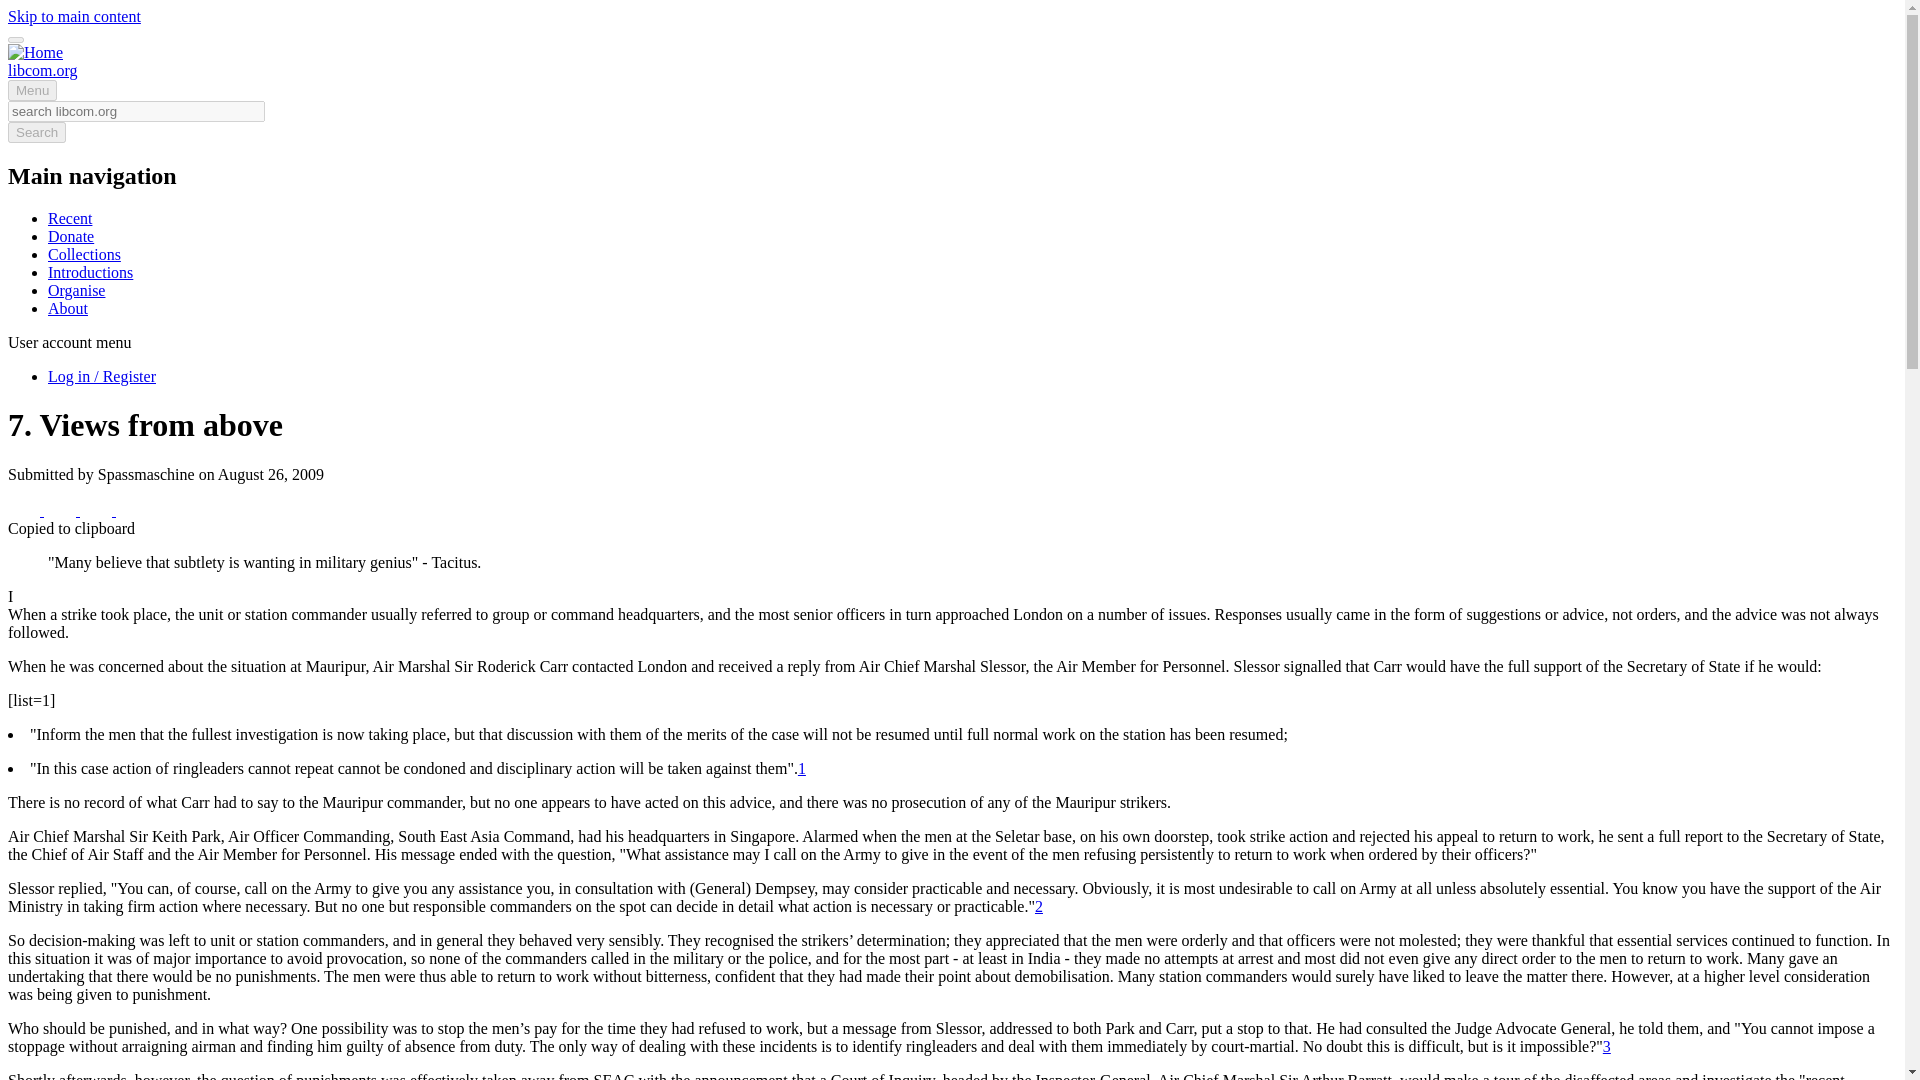 The width and height of the screenshot is (1920, 1080). I want to click on Organise, so click(76, 290).